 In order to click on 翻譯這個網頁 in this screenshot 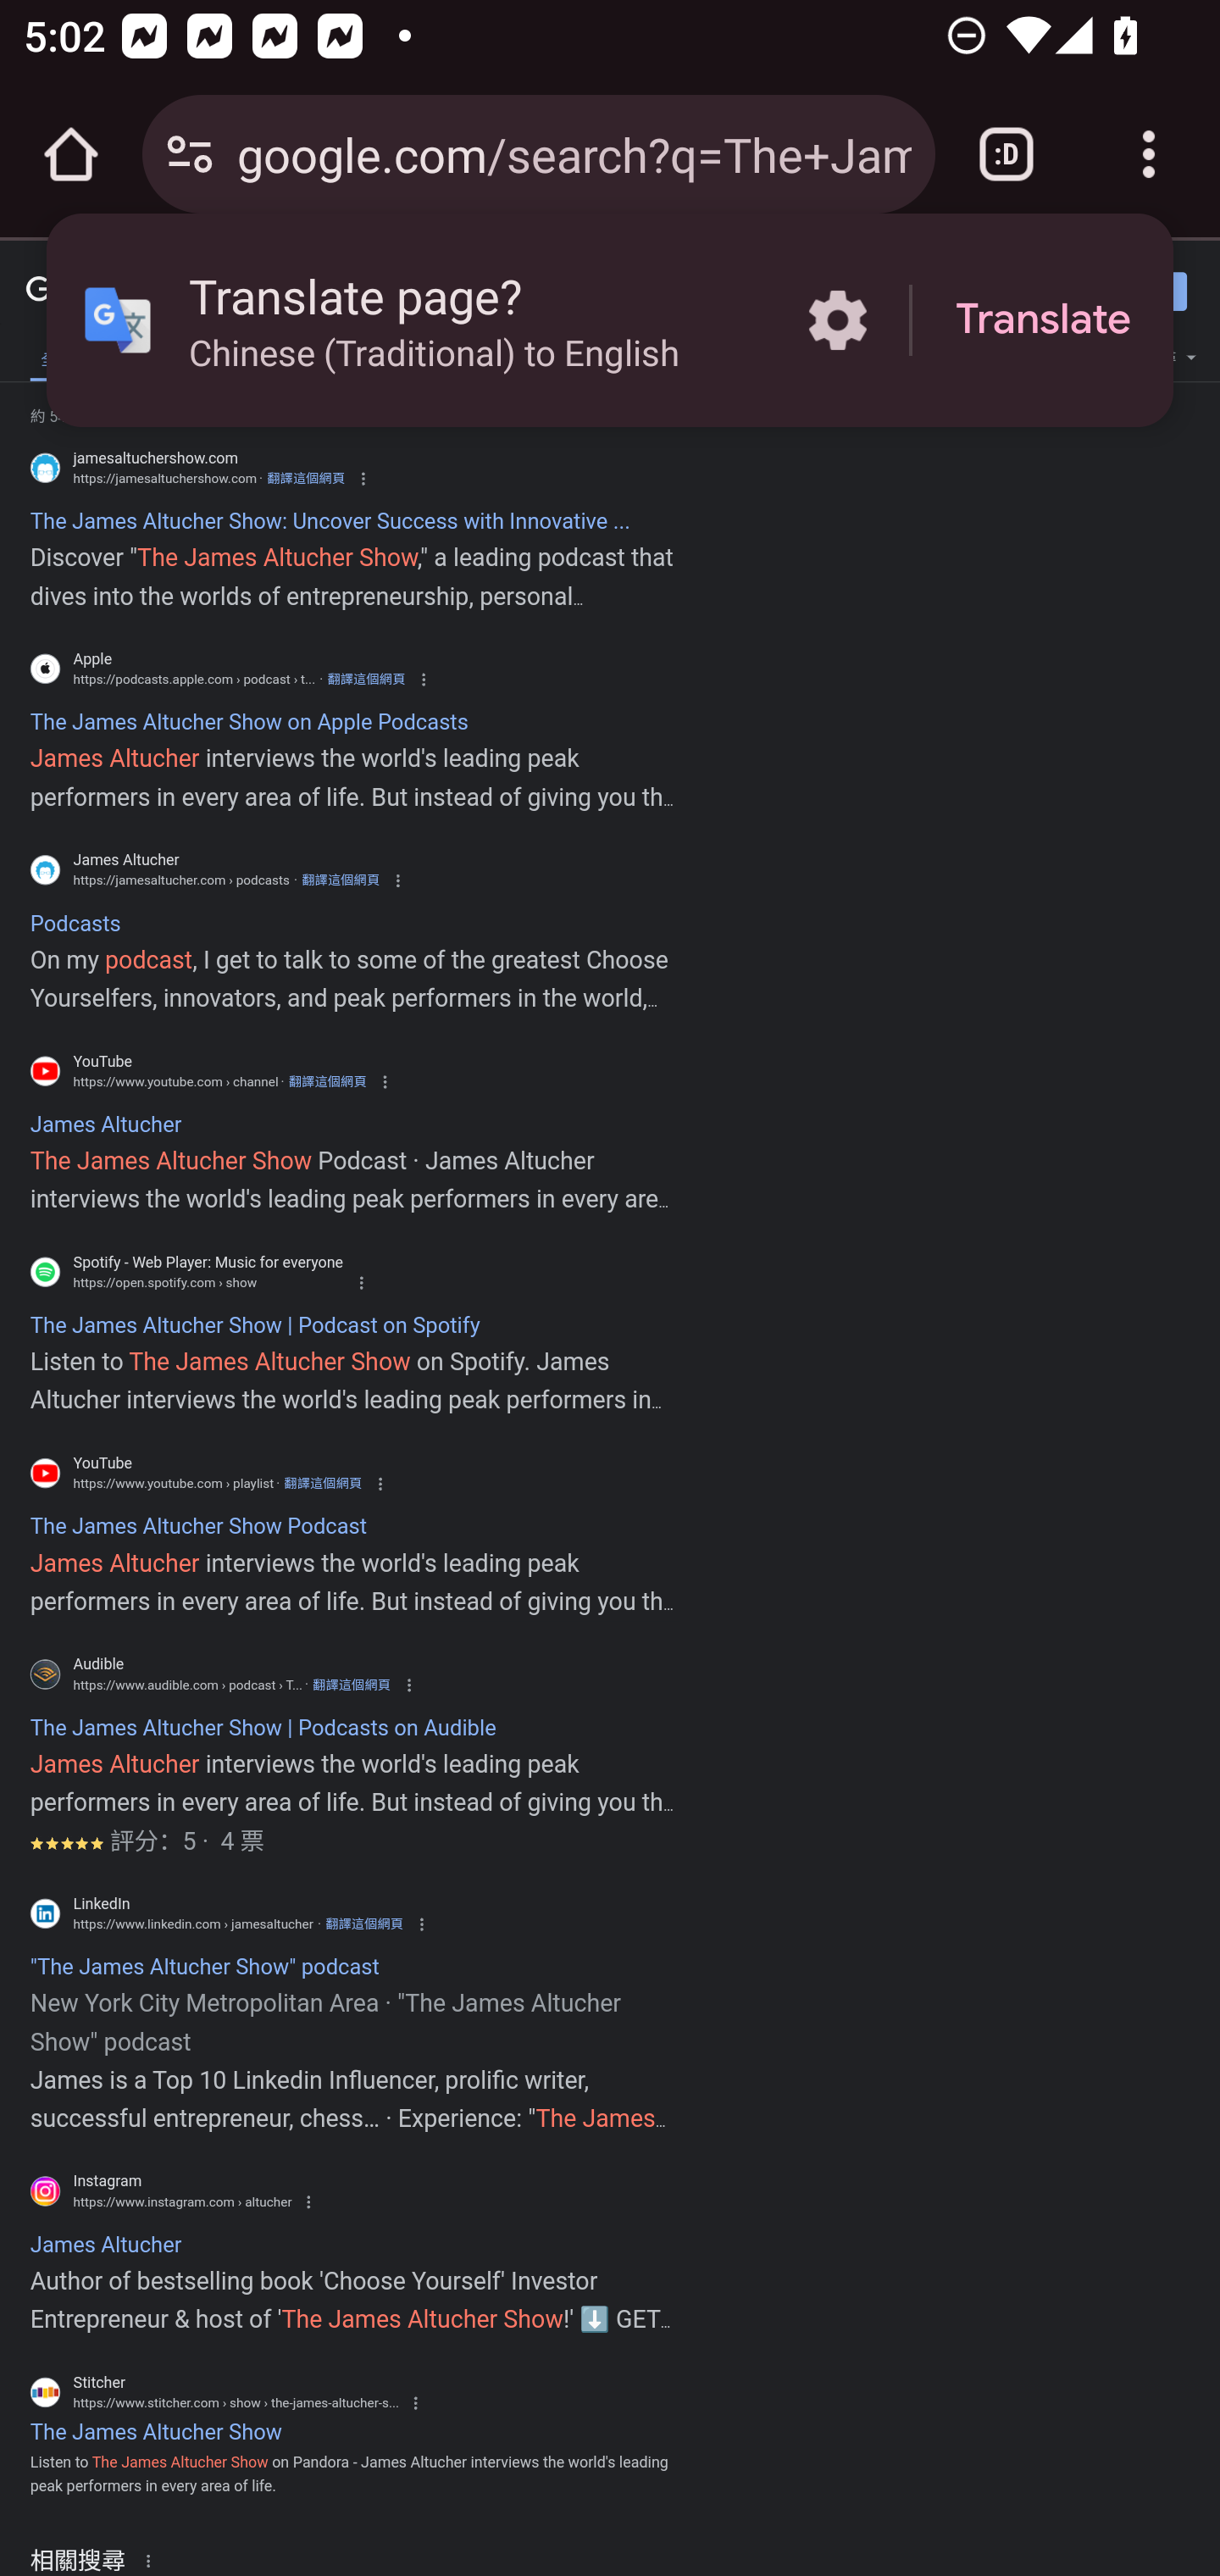, I will do `click(366, 680)`.